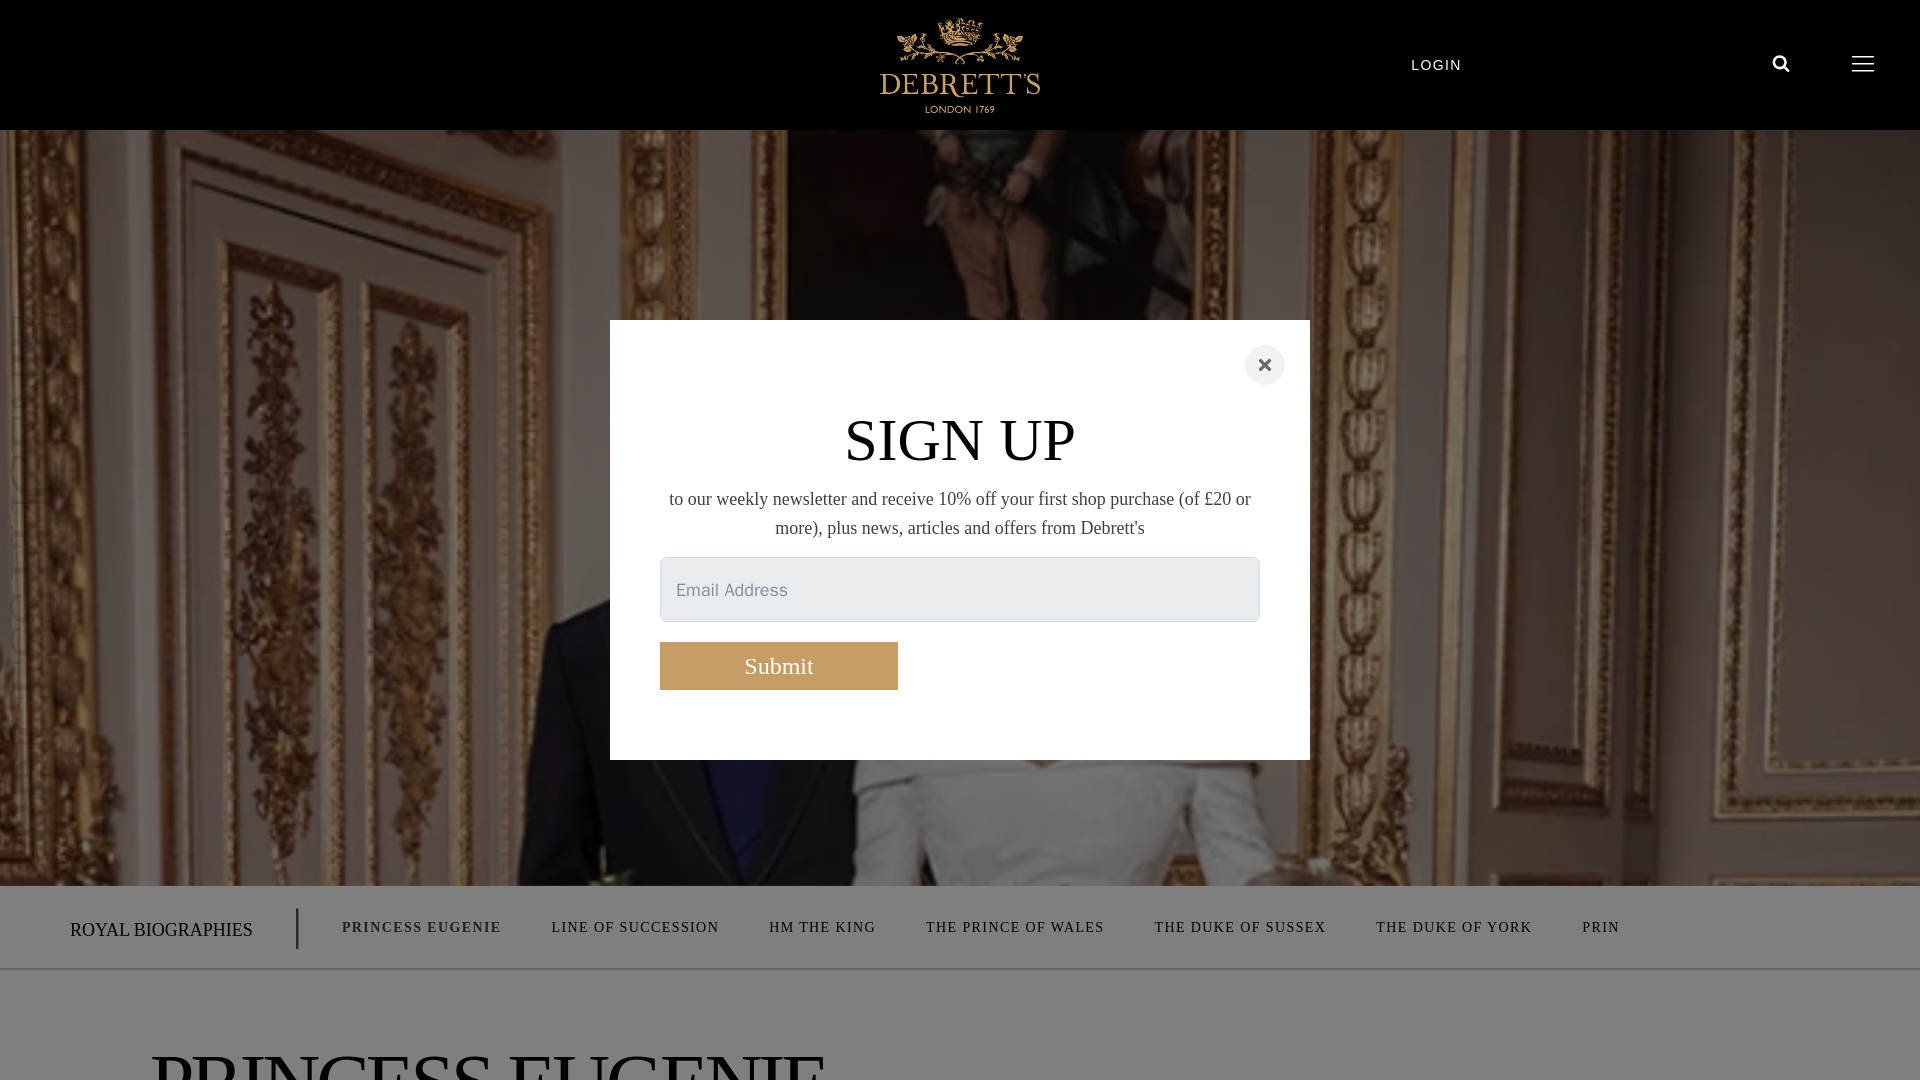 The image size is (1920, 1080). I want to click on PRINCESS BEATRICE, so click(1662, 928).